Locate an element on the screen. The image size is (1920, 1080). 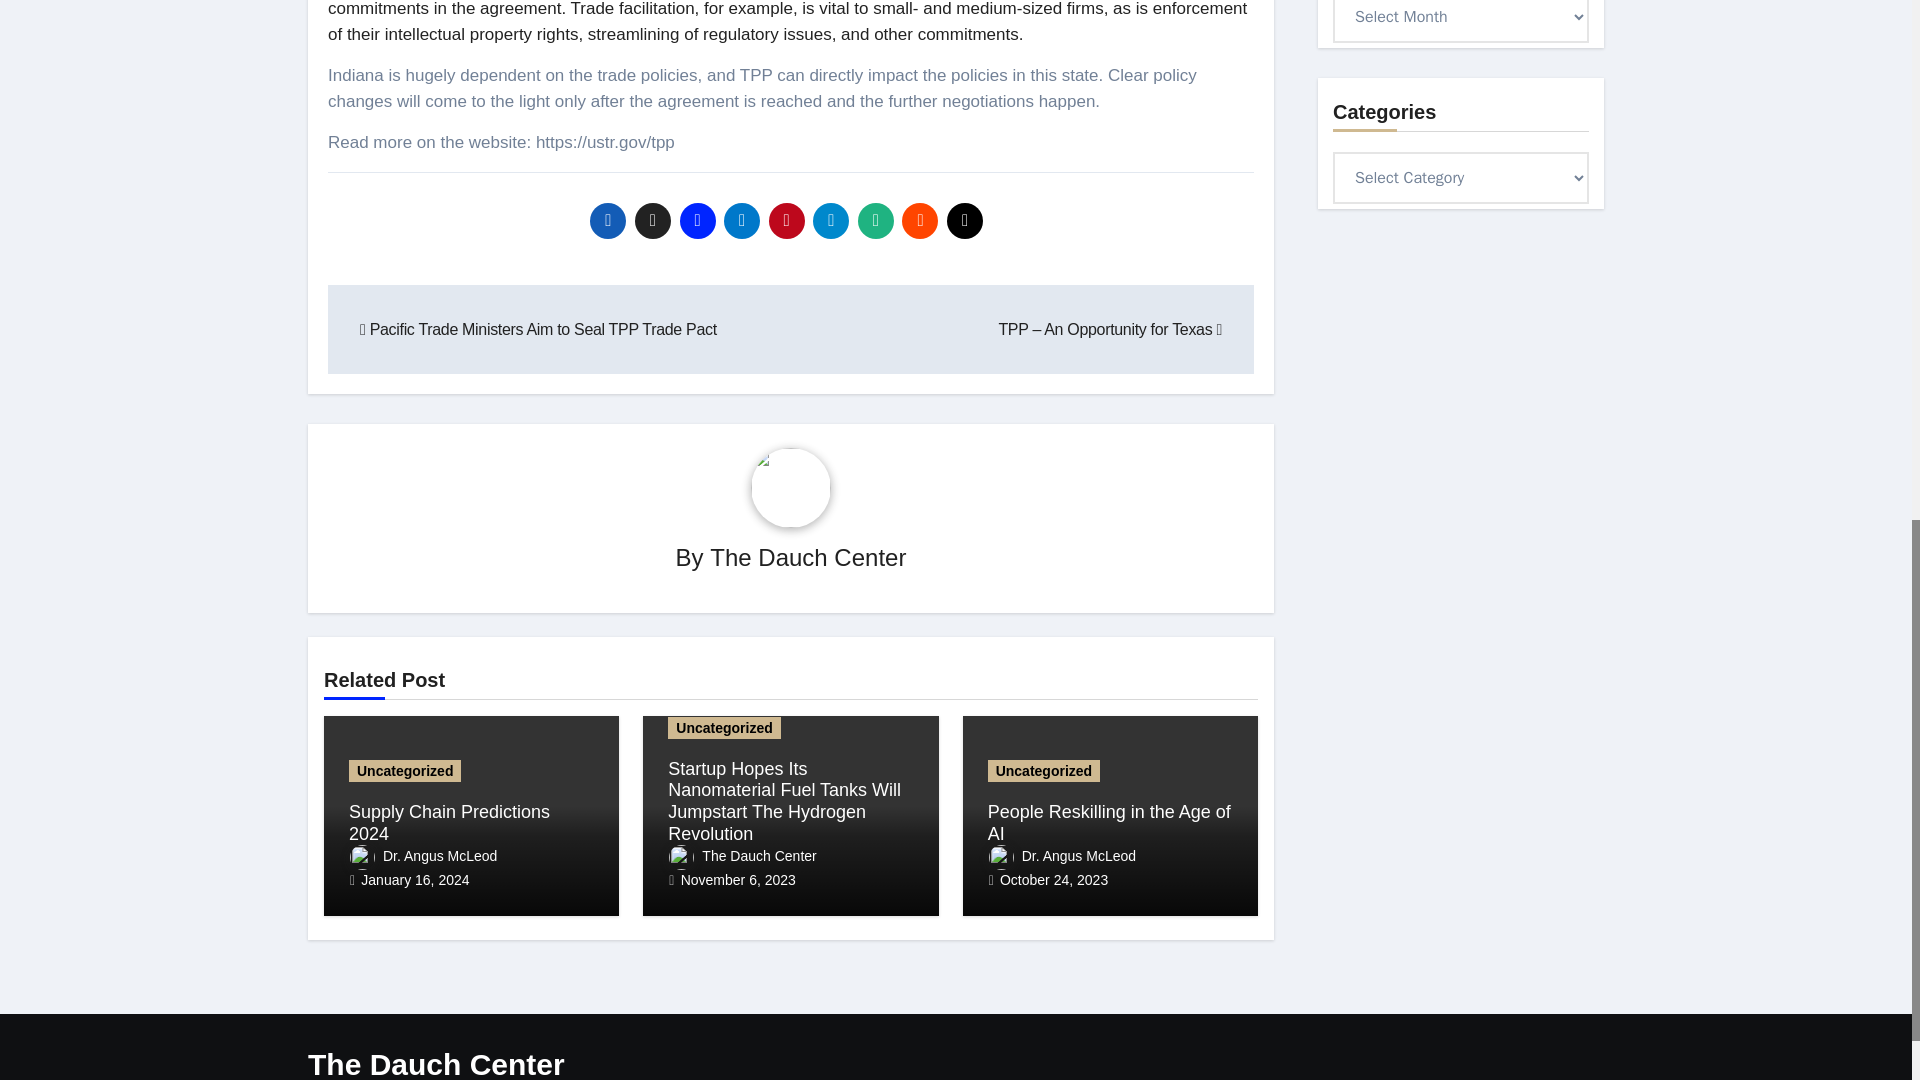
The Dauch Center is located at coordinates (742, 856).